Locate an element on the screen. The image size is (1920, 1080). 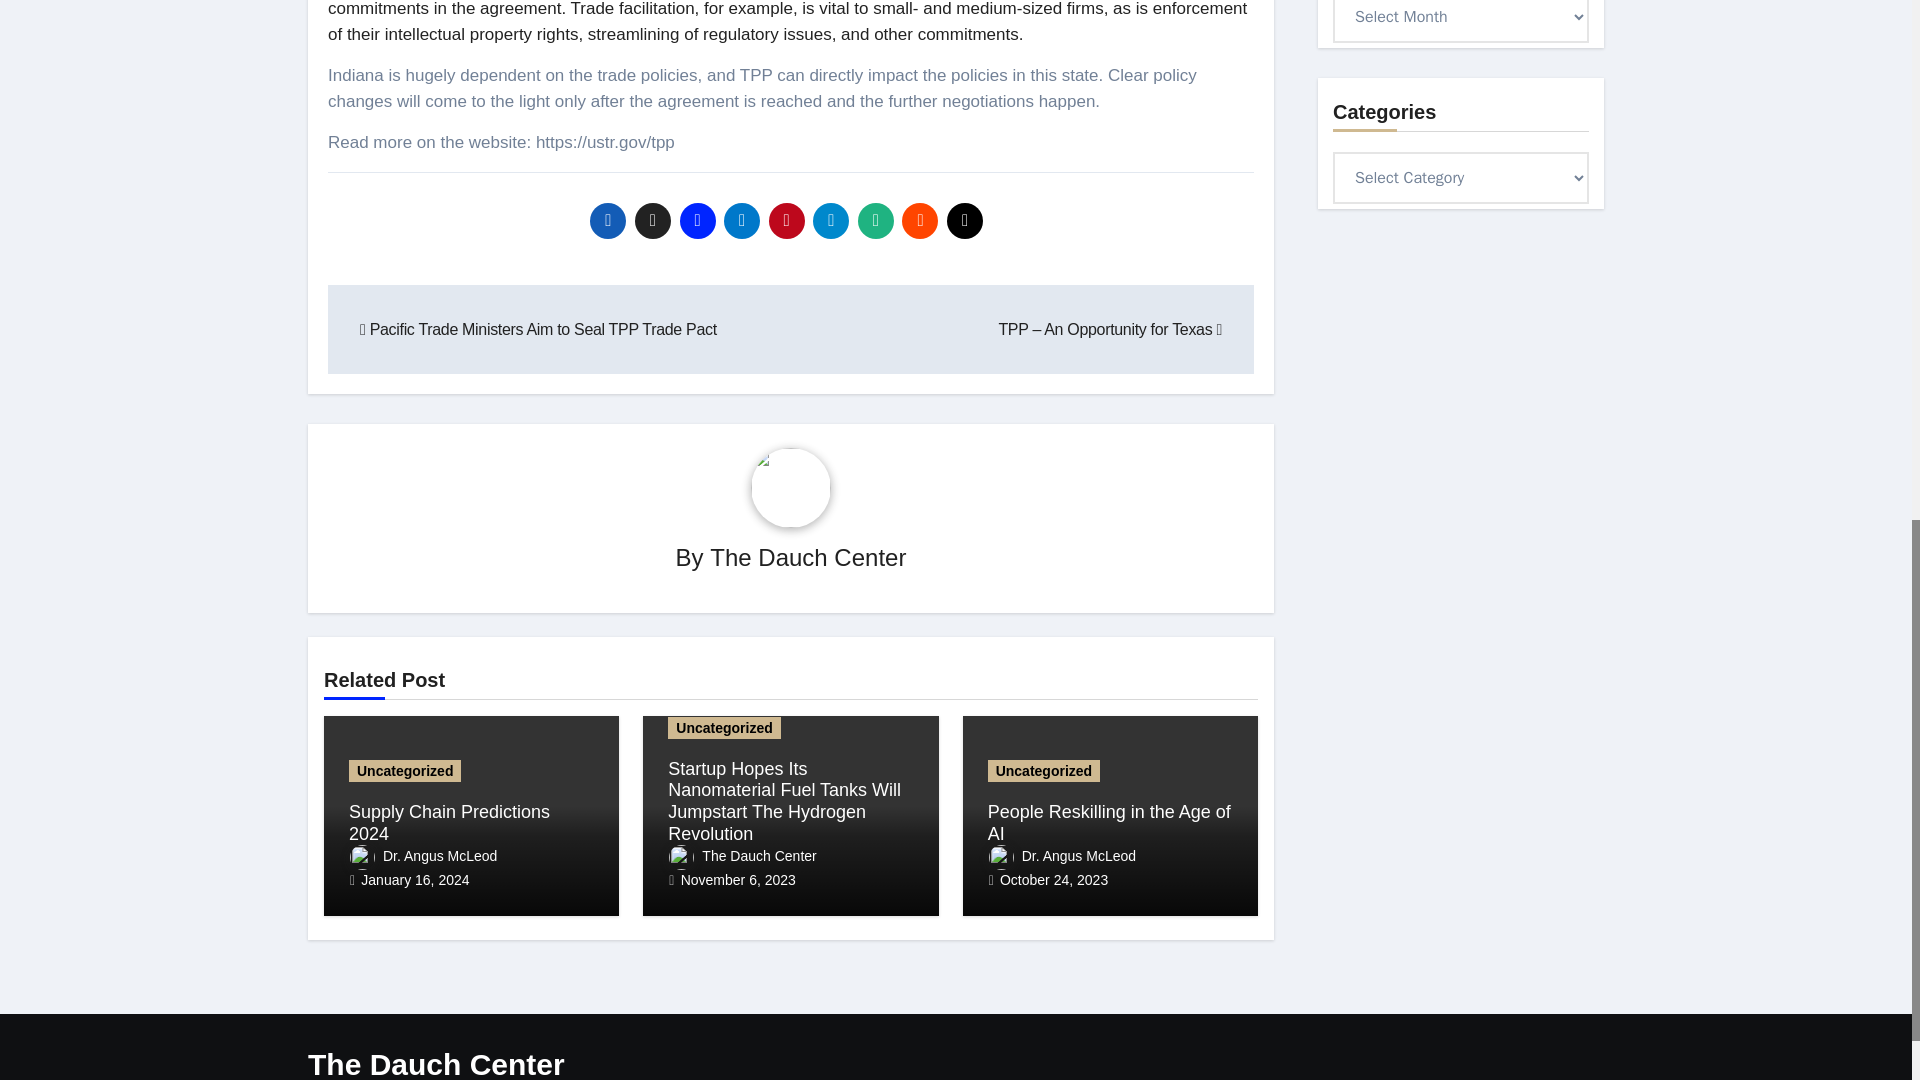
The Dauch Center is located at coordinates (742, 856).